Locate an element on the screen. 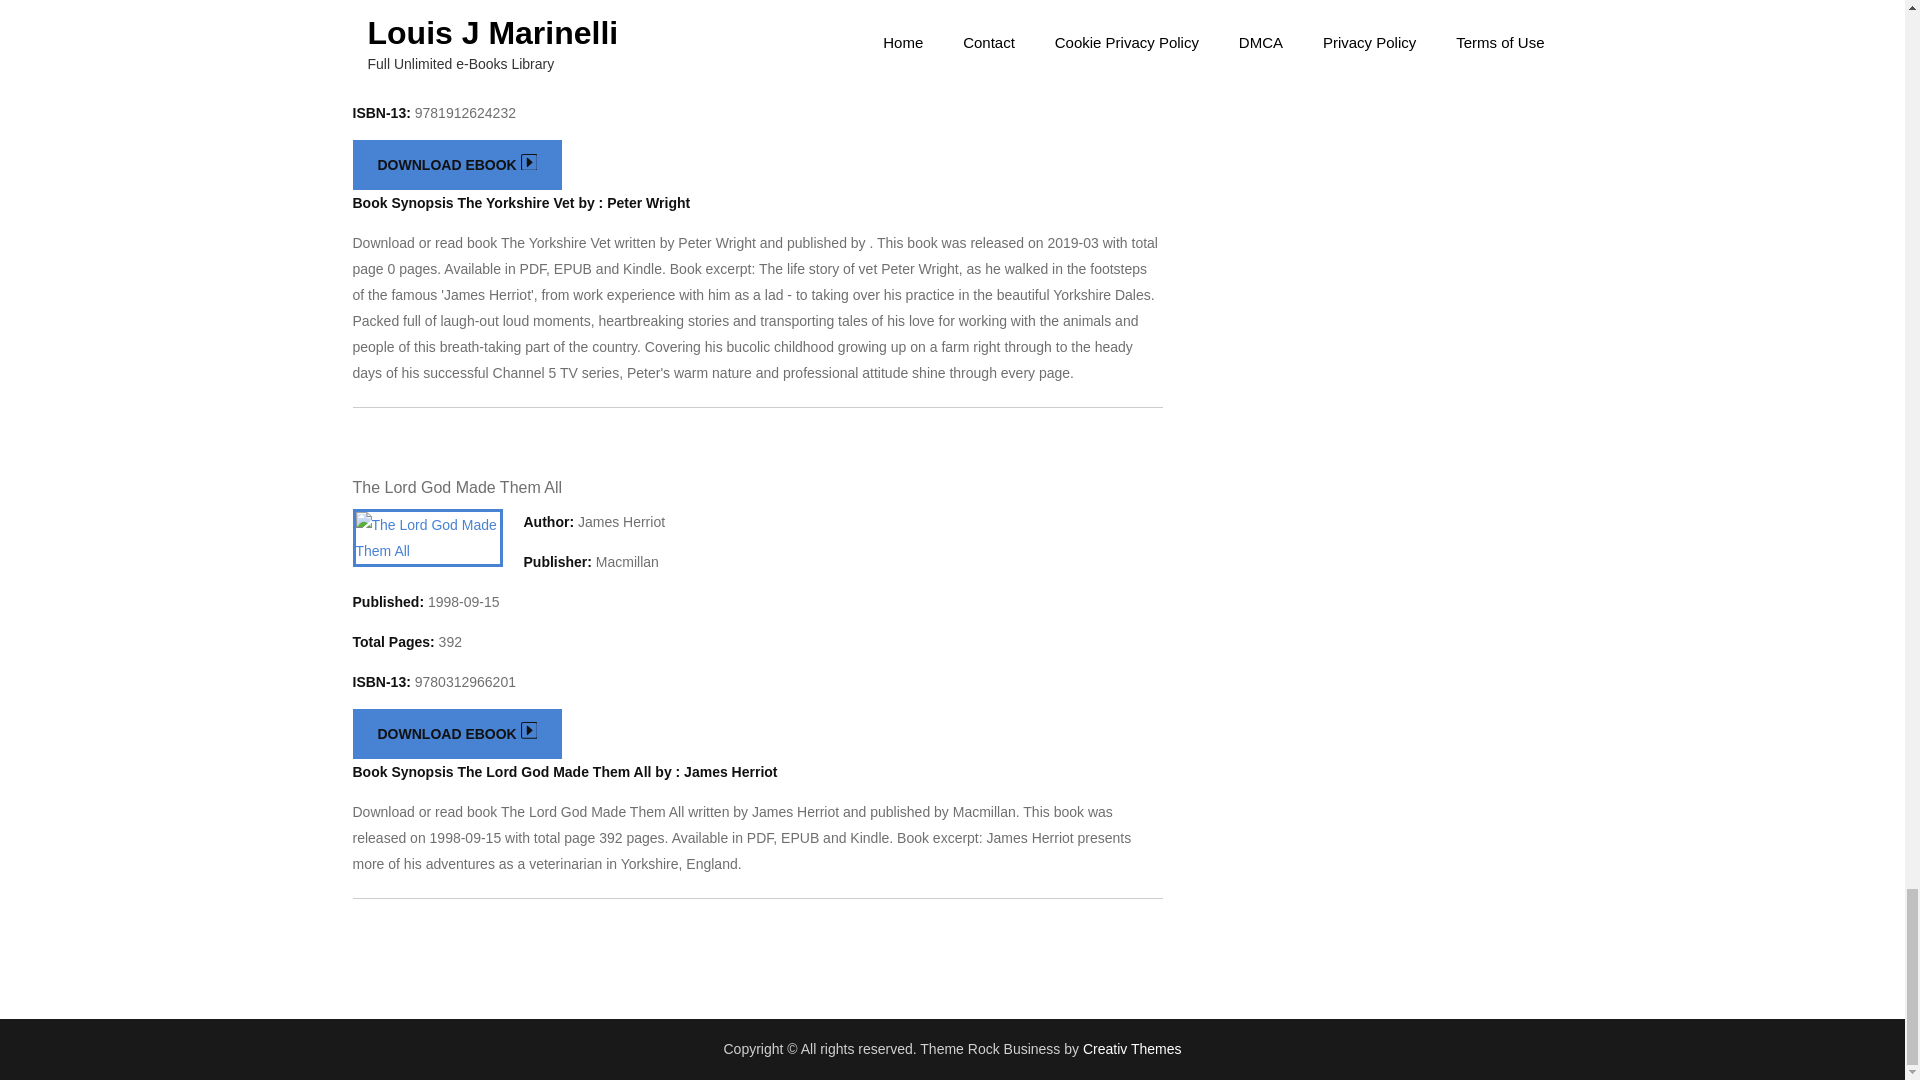 This screenshot has width=1920, height=1080. The Lord God Made Them All is located at coordinates (456, 487).